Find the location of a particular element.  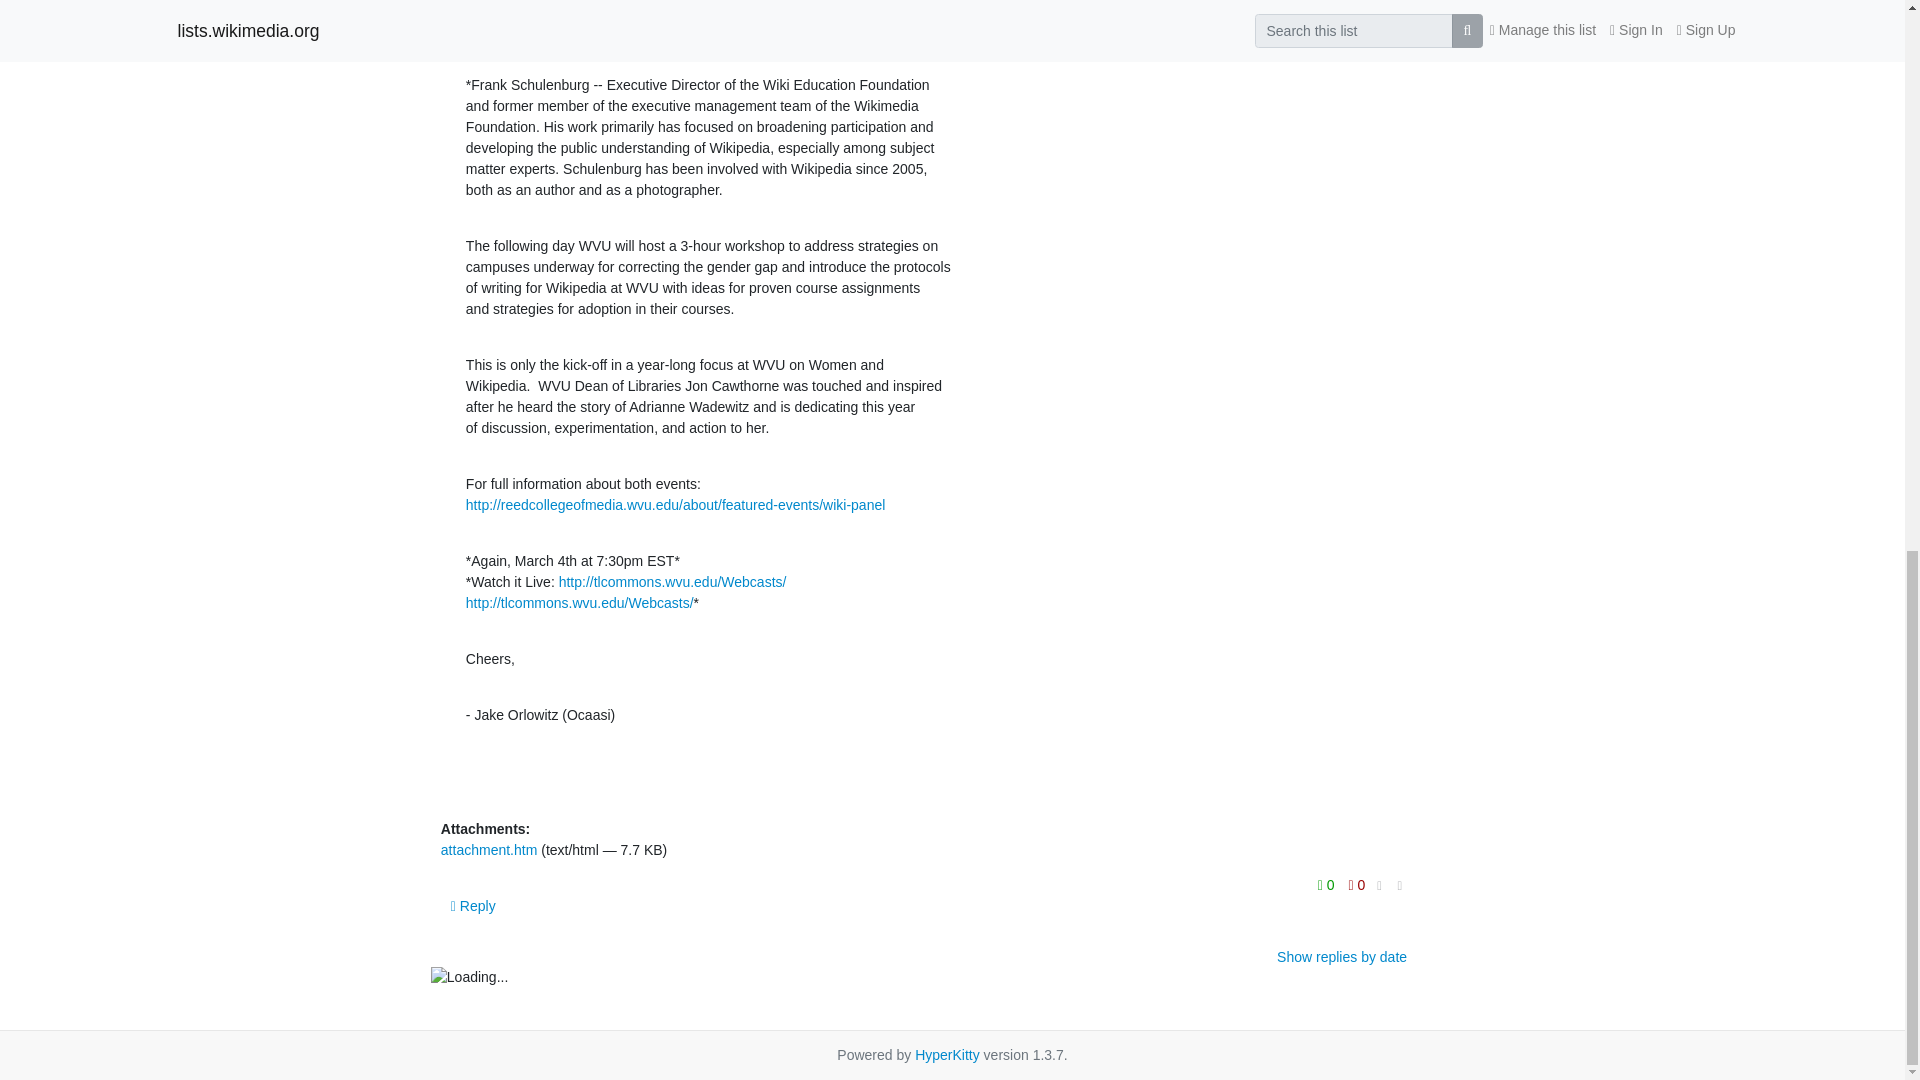

You must be logged-in to vote. is located at coordinates (1357, 884).